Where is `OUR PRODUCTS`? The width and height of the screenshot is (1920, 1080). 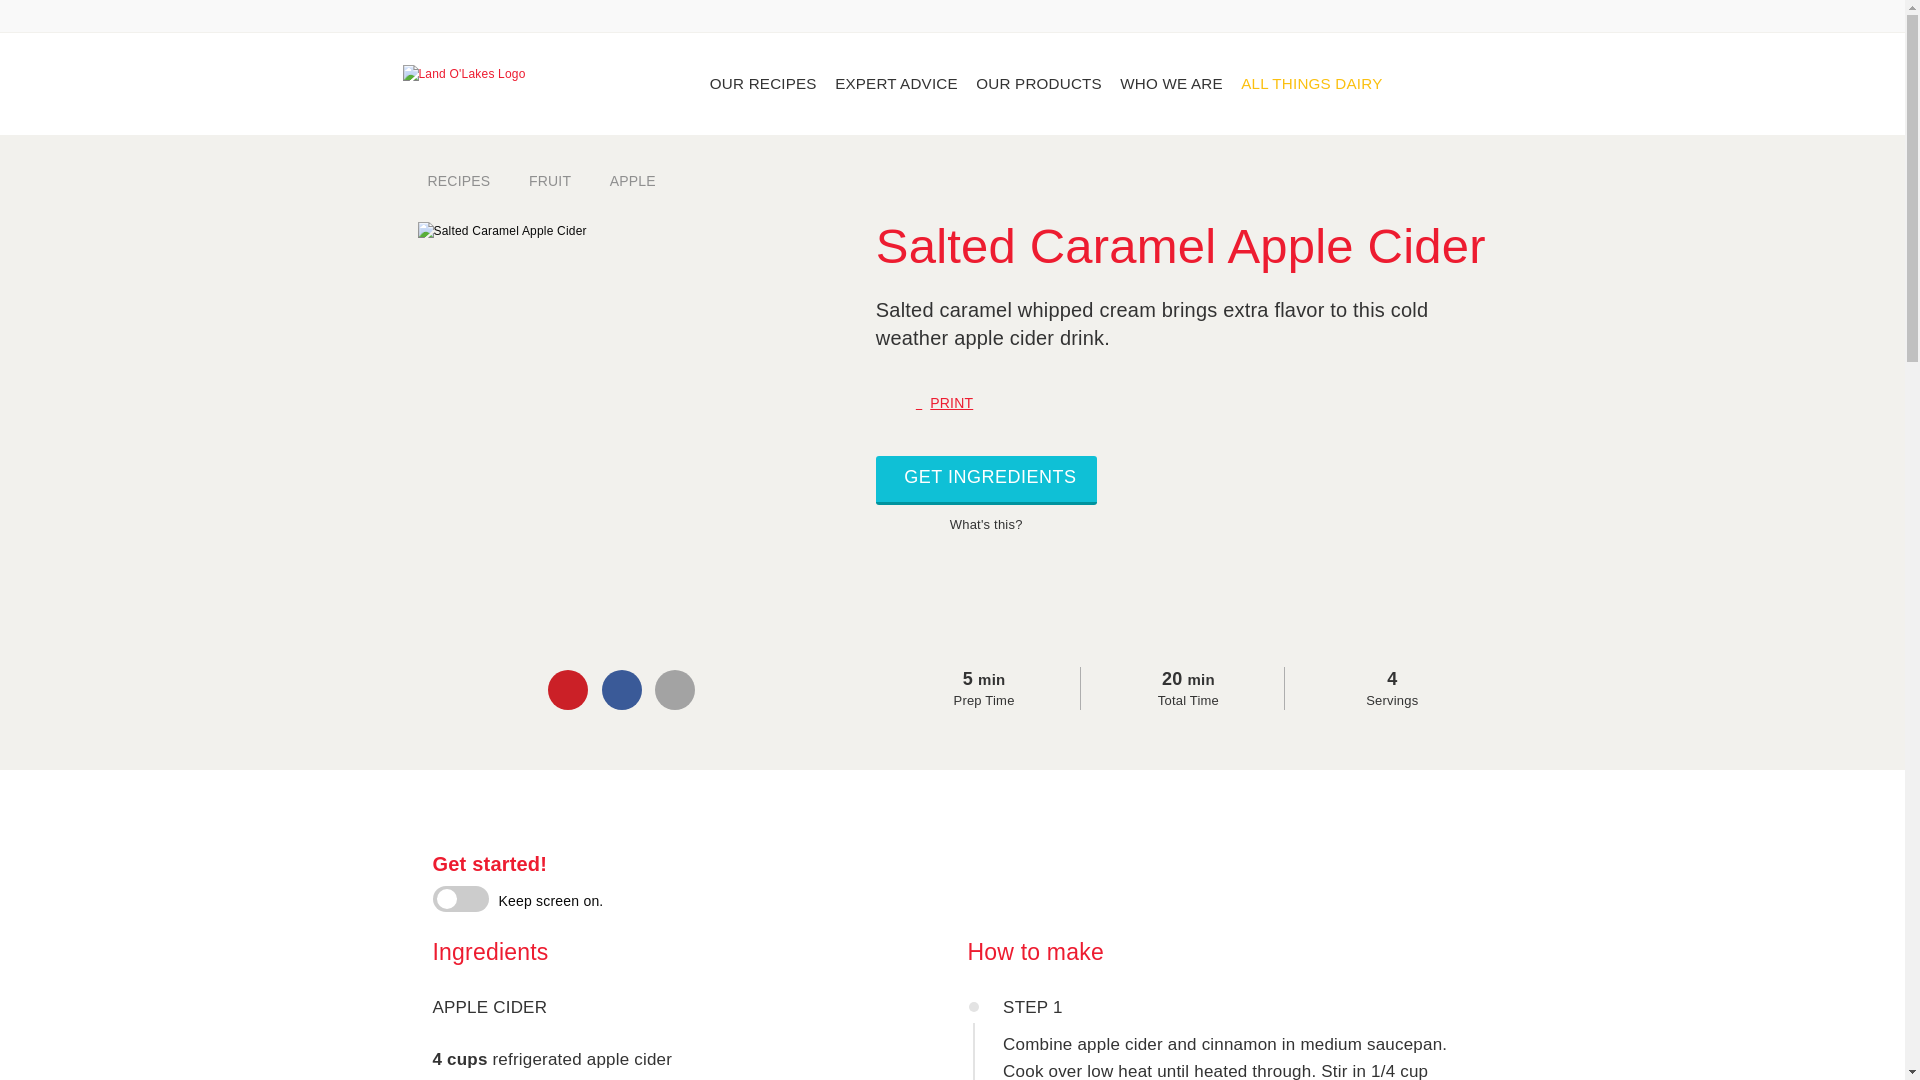 OUR PRODUCTS is located at coordinates (1035, 84).